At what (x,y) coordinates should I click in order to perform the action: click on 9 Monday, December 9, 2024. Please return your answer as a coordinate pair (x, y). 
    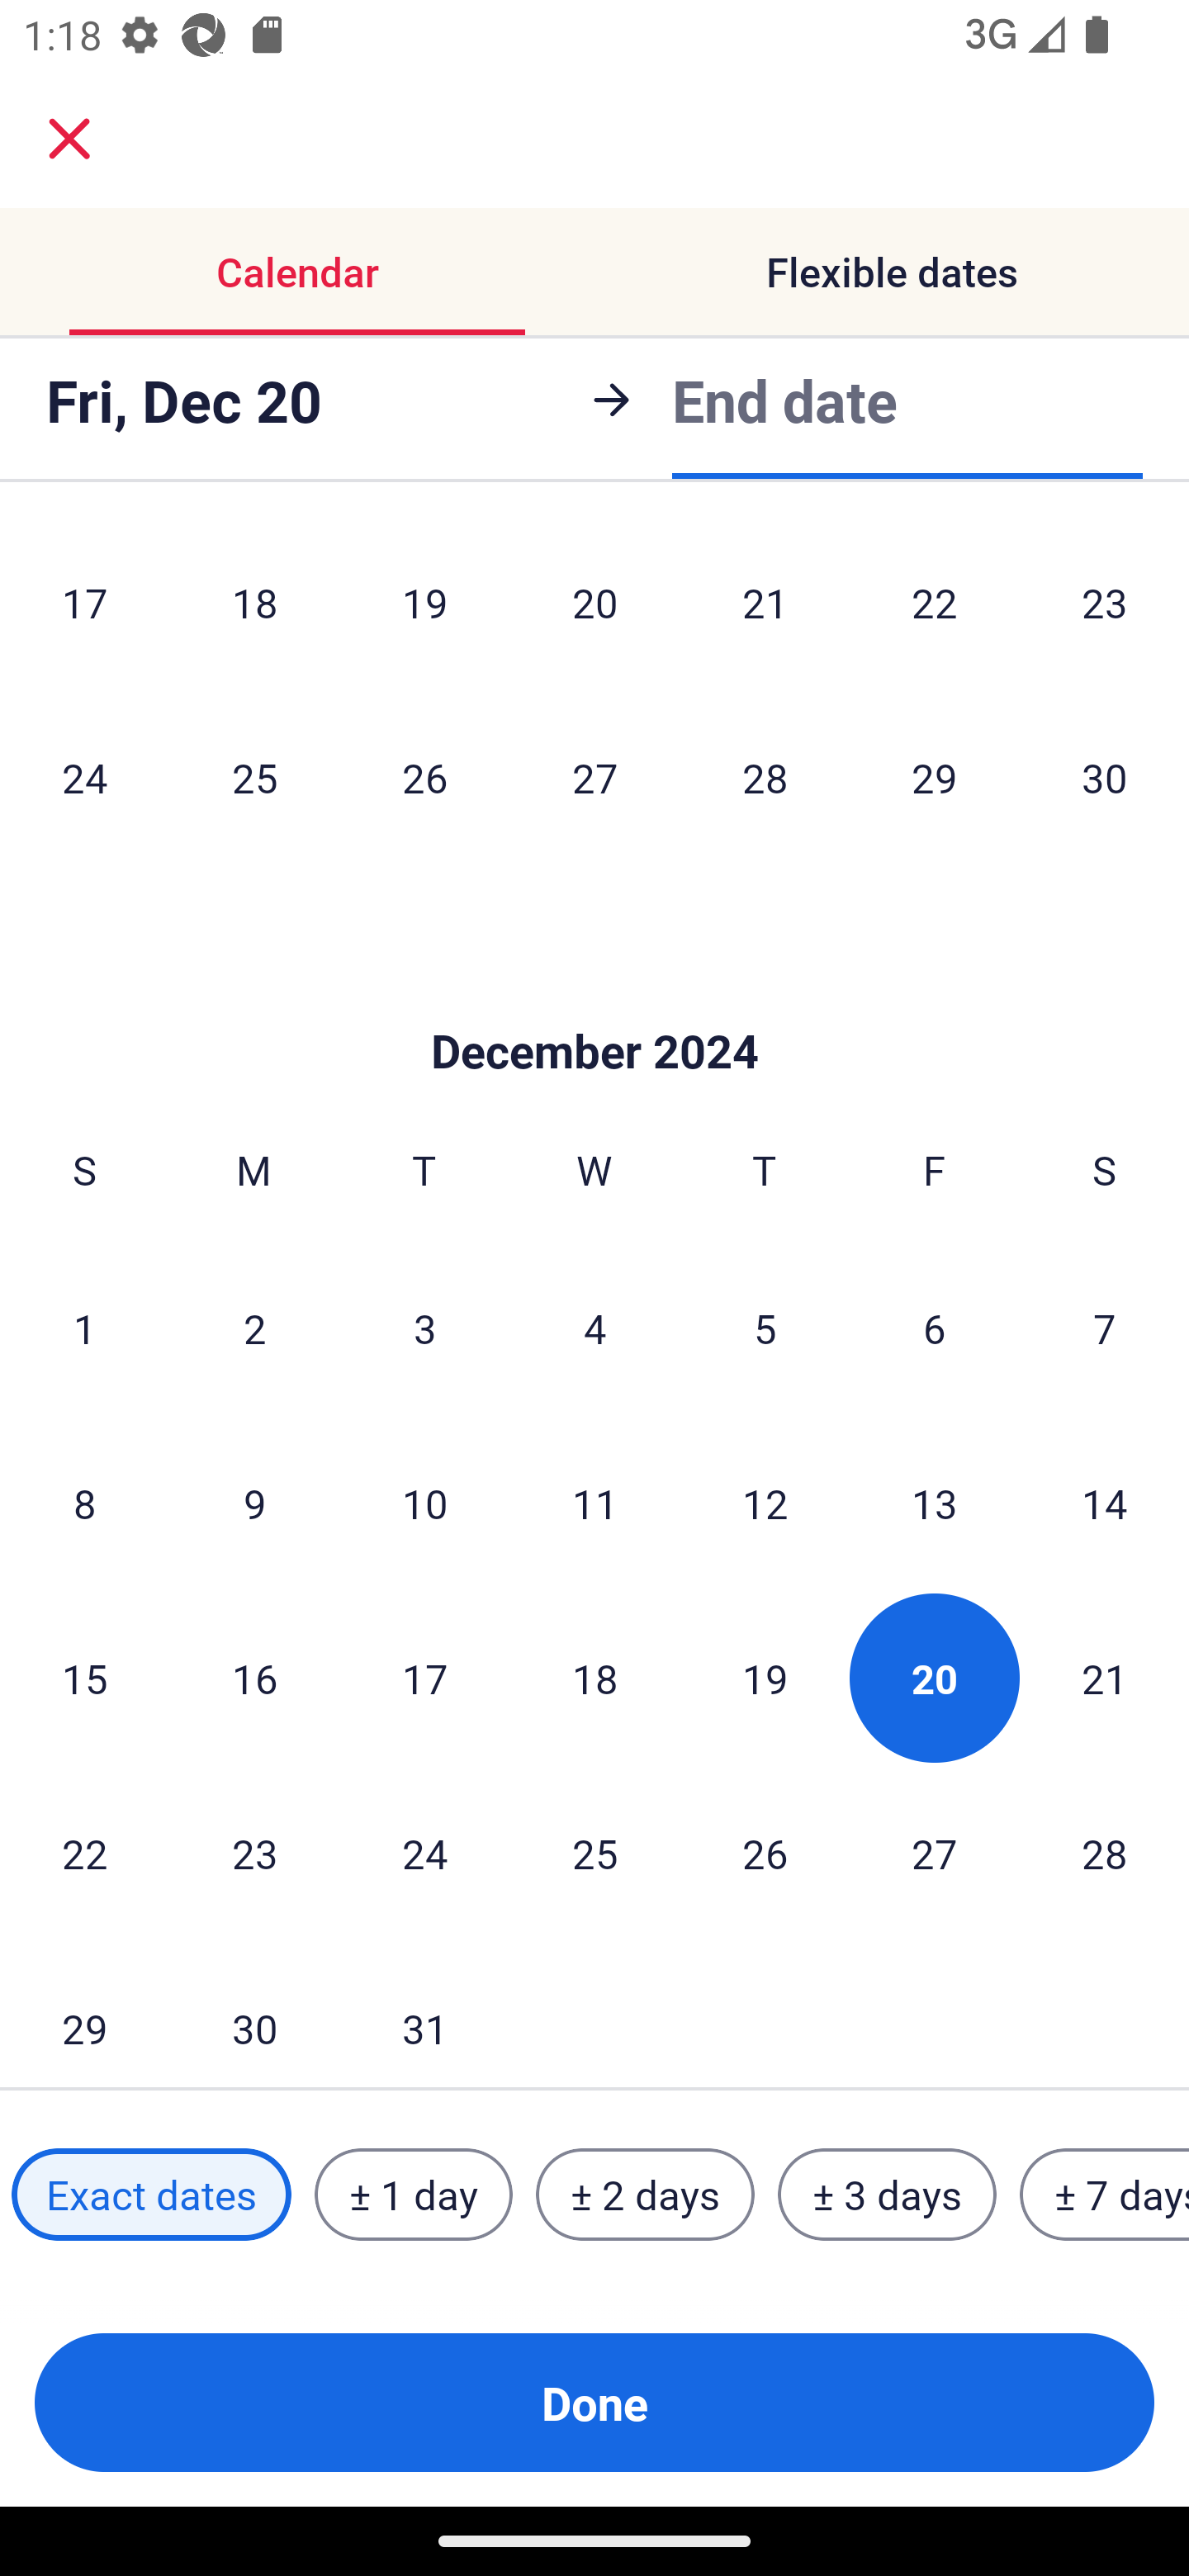
    Looking at the image, I should click on (254, 1503).